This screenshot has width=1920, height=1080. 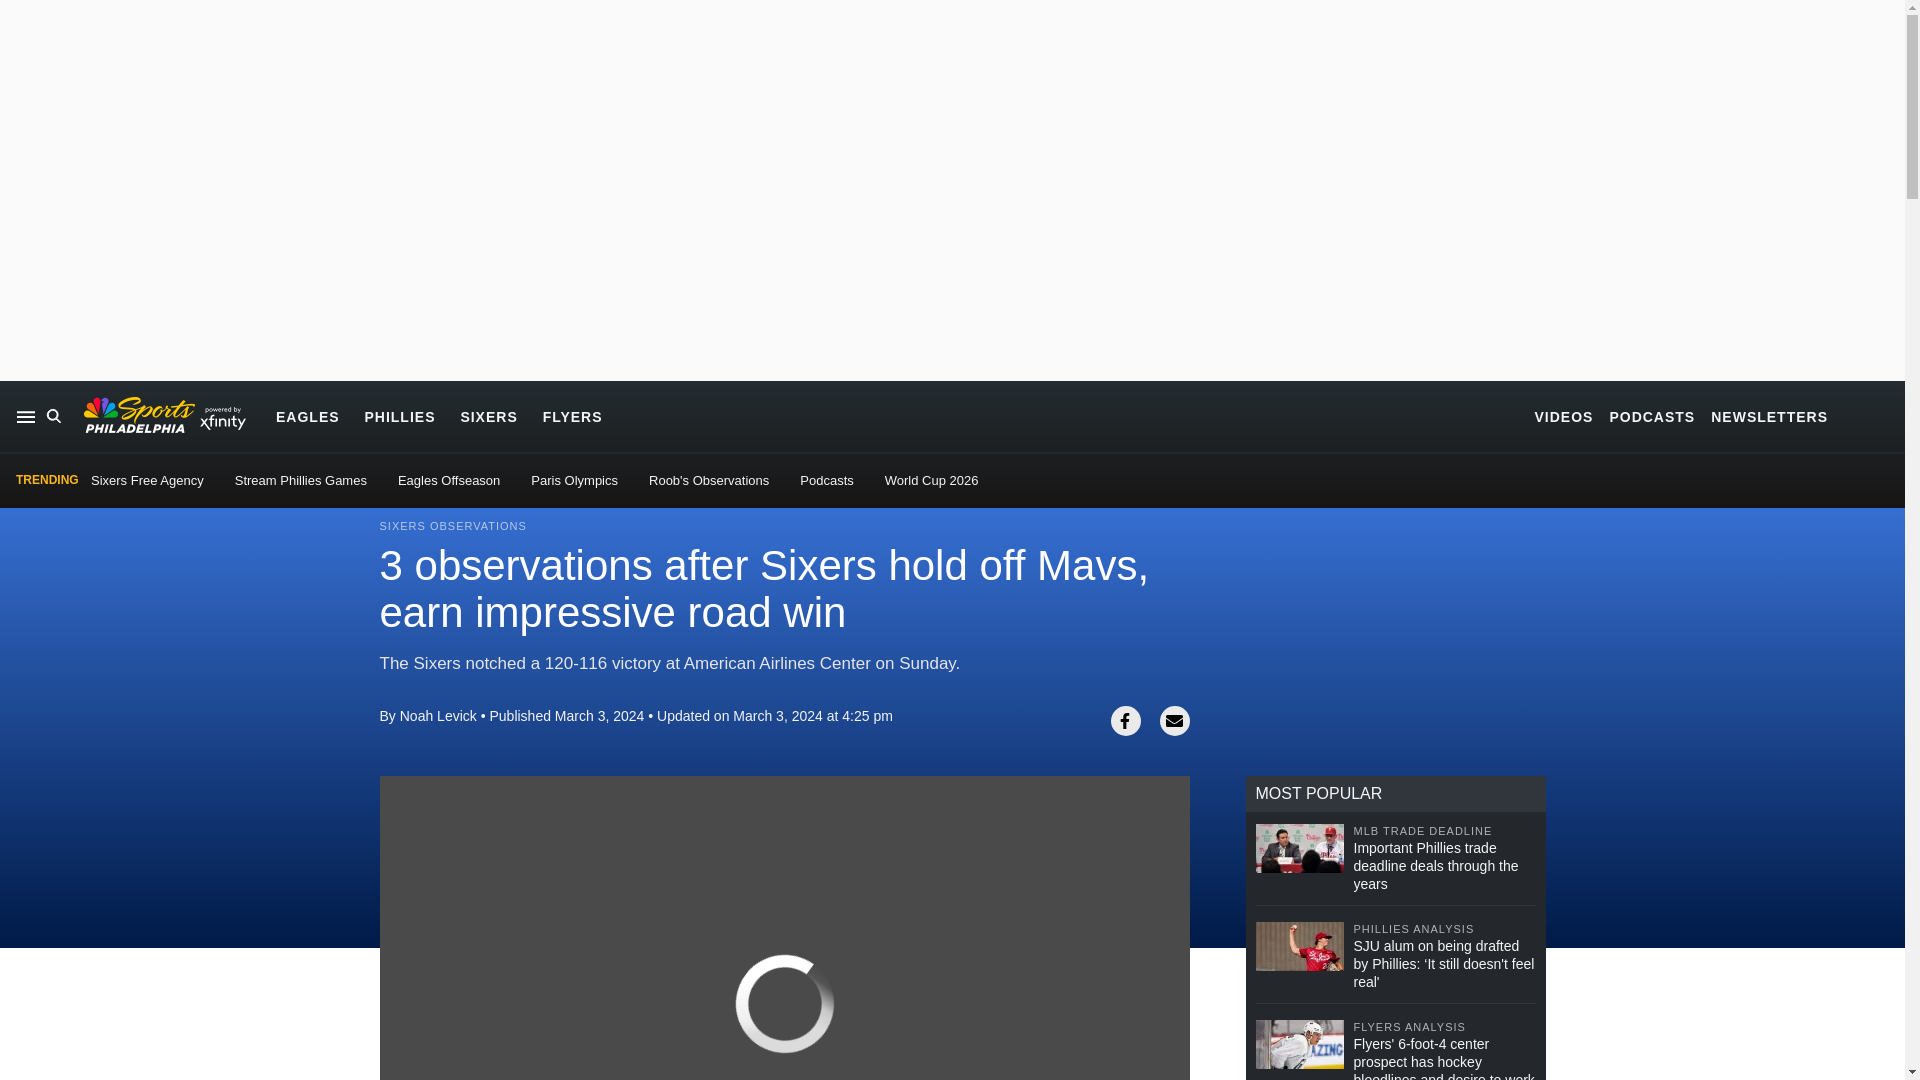 What do you see at coordinates (308, 416) in the screenshot?
I see `EAGLES` at bounding box center [308, 416].